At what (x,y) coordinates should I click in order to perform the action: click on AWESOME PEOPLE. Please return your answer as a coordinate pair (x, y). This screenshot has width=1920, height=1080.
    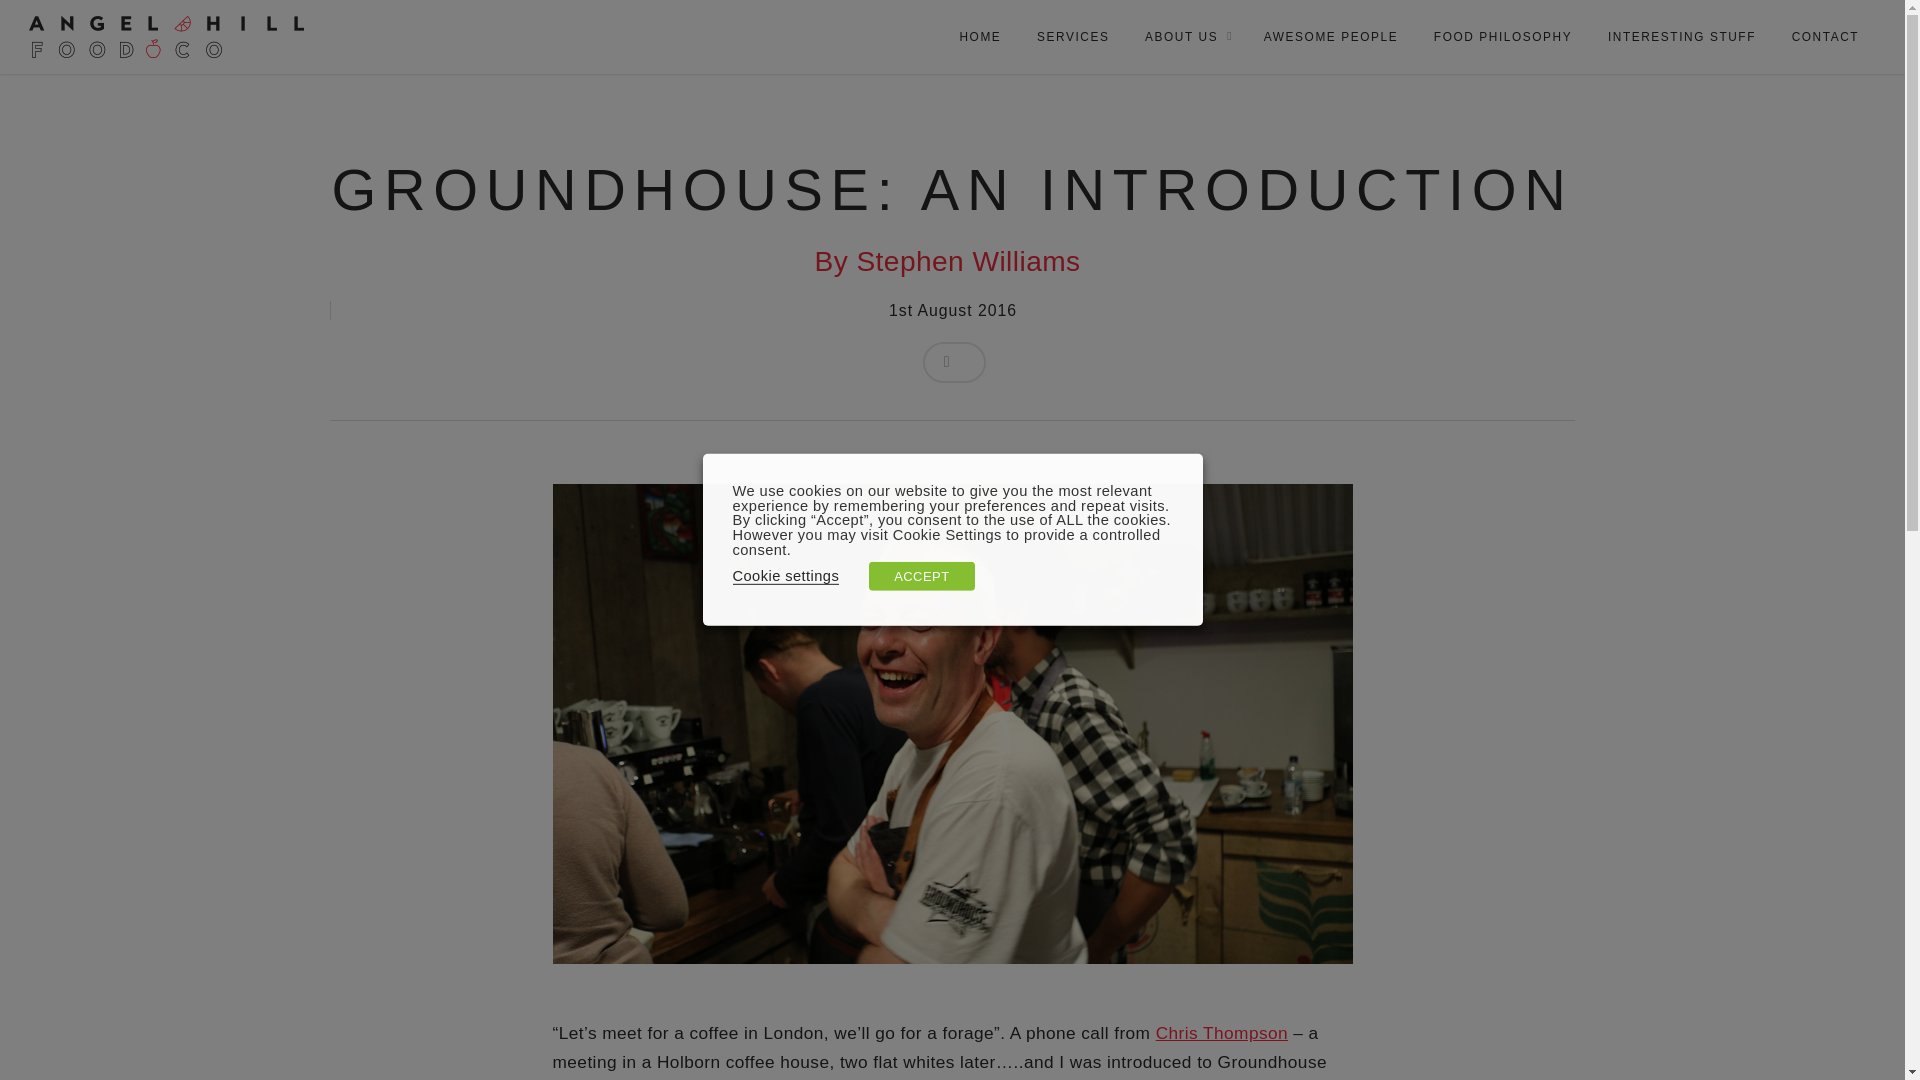
    Looking at the image, I should click on (1330, 37).